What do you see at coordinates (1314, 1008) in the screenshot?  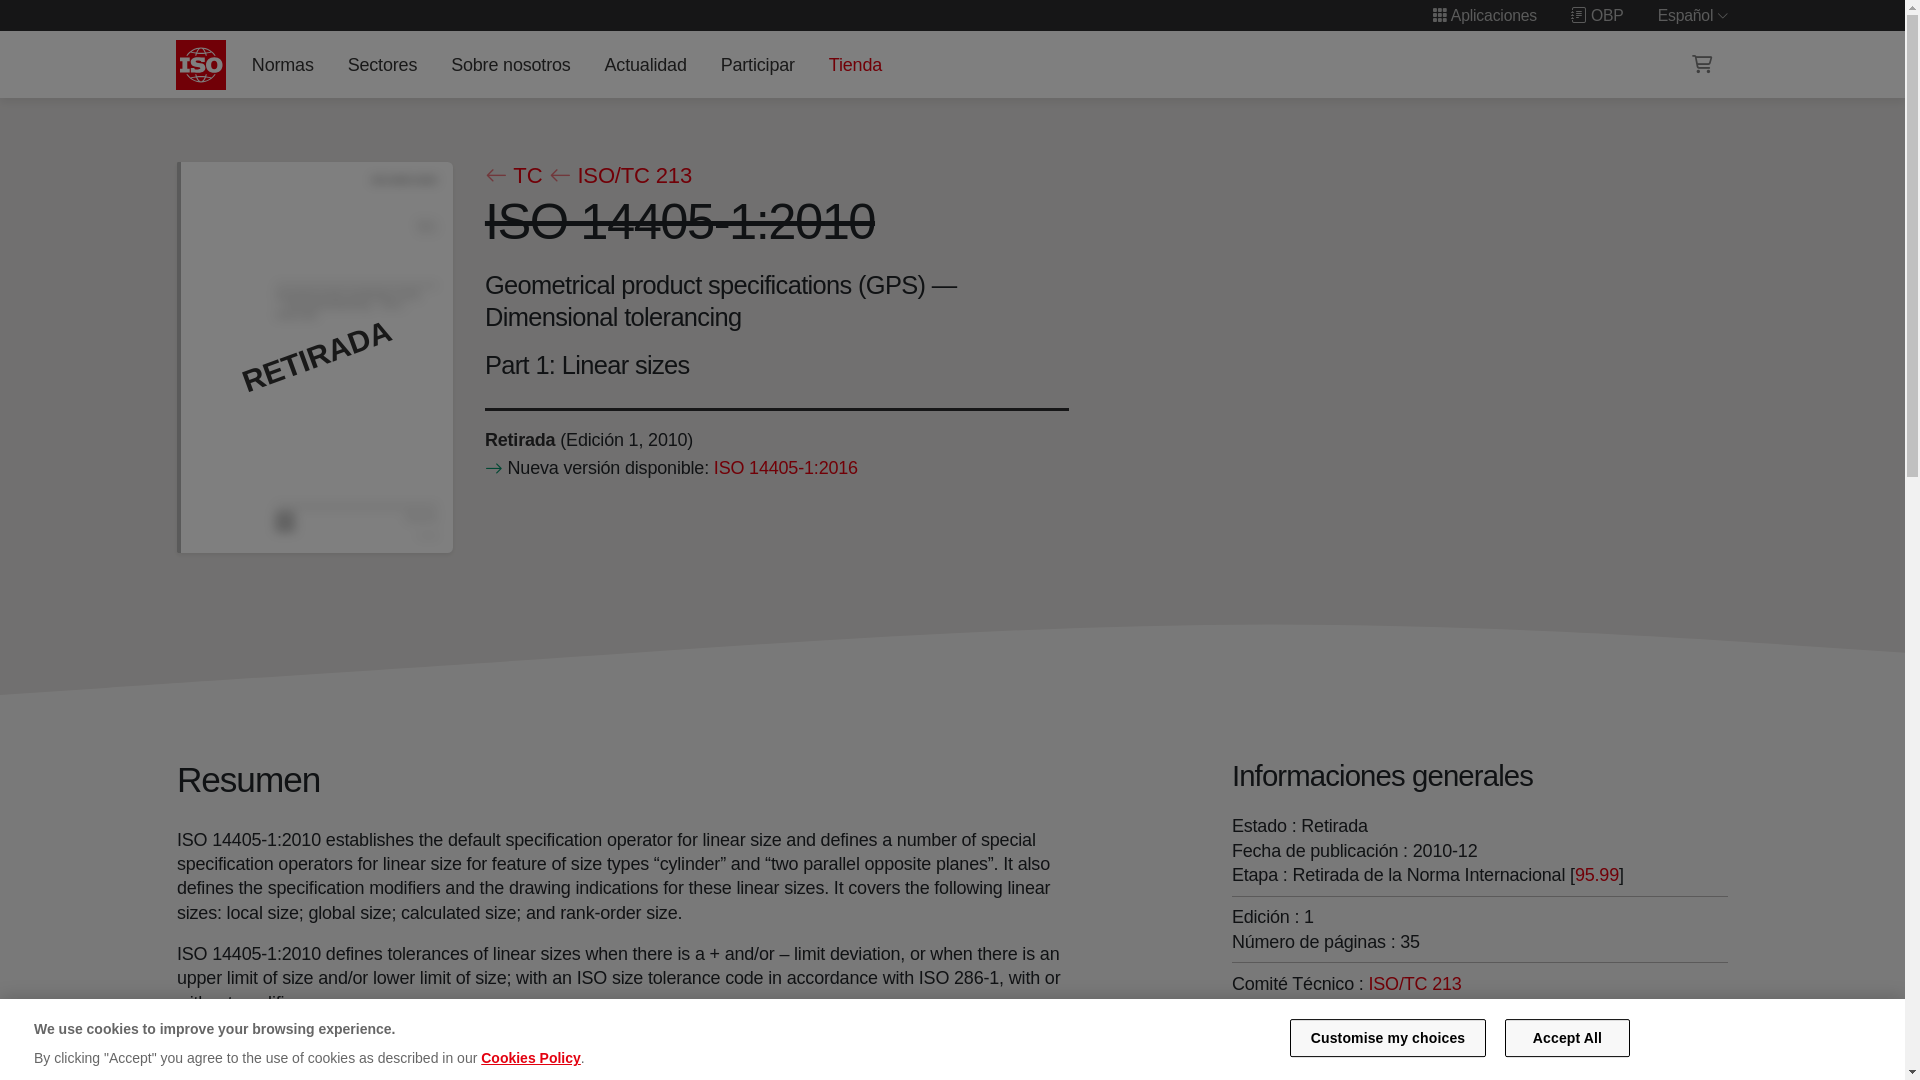 I see `Limits and fits` at bounding box center [1314, 1008].